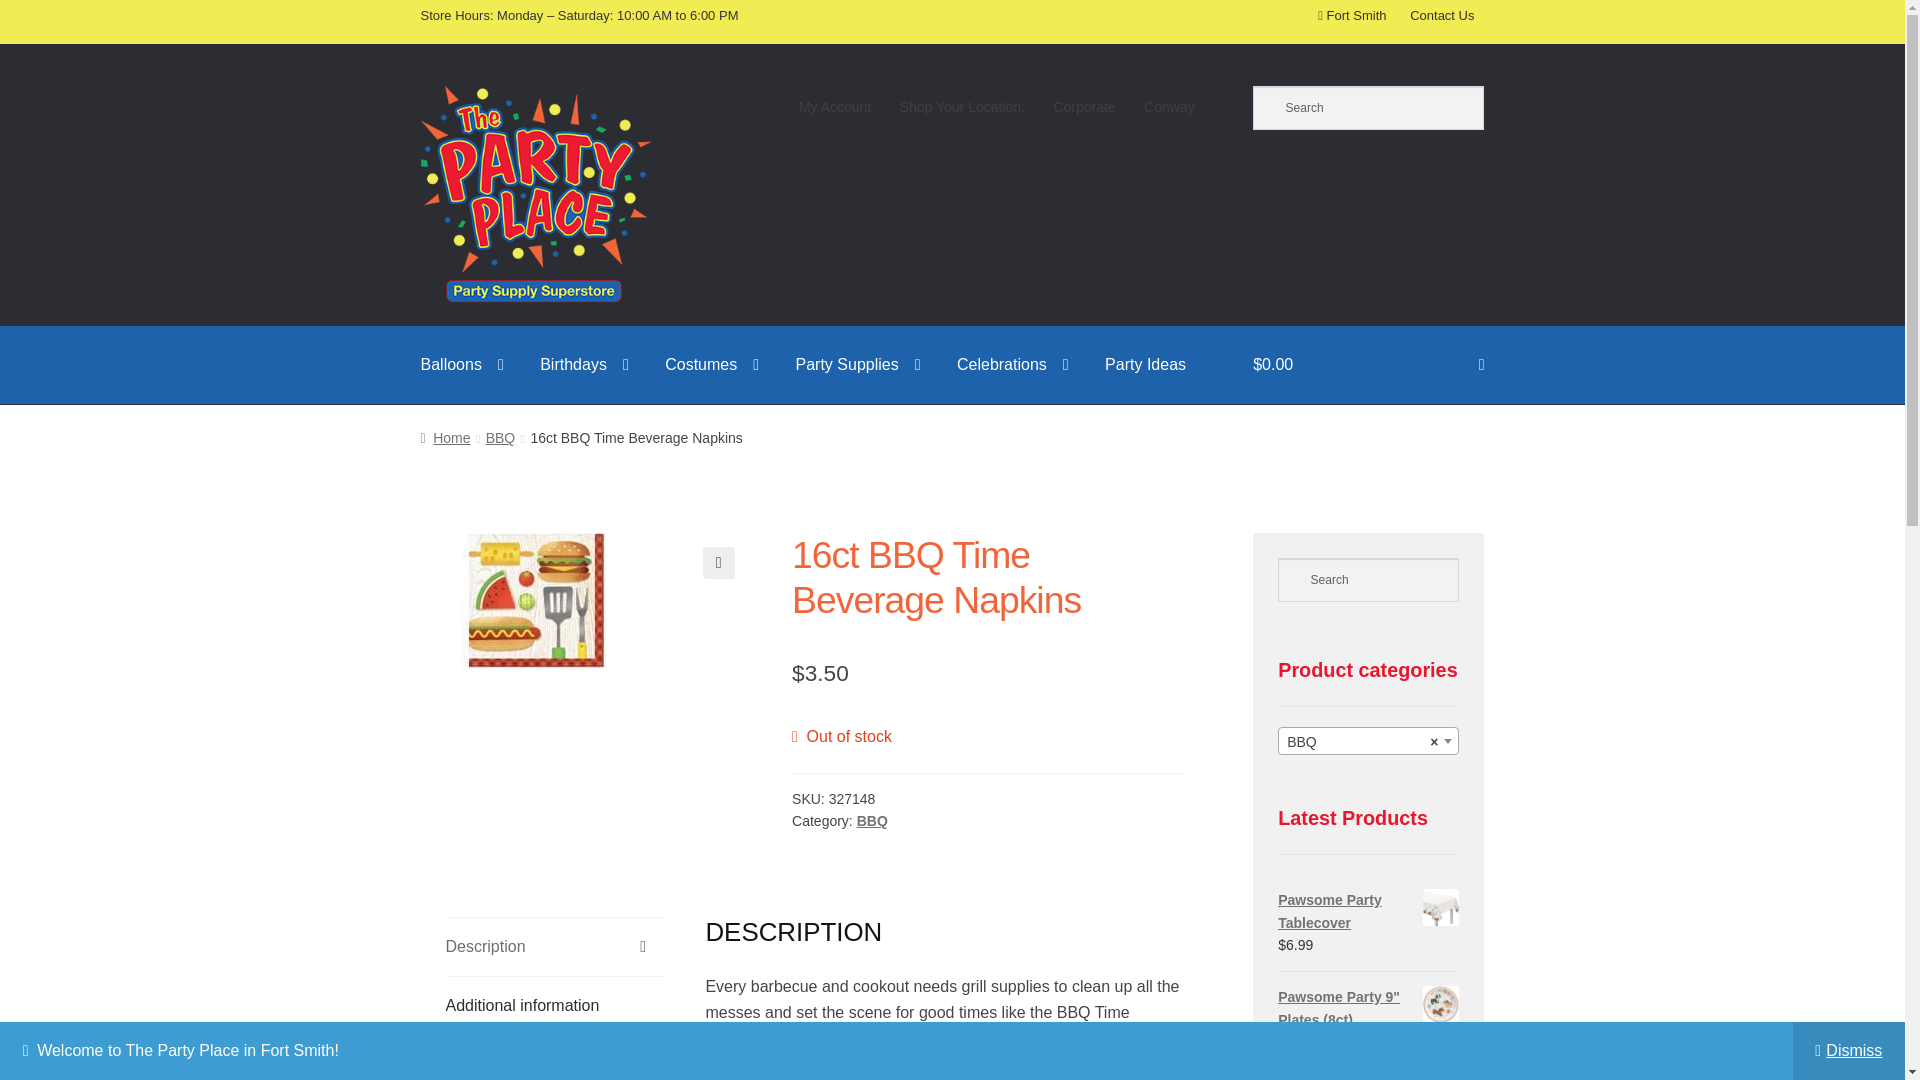 The image size is (1920, 1080). What do you see at coordinates (858, 364) in the screenshot?
I see `Party Supplies` at bounding box center [858, 364].